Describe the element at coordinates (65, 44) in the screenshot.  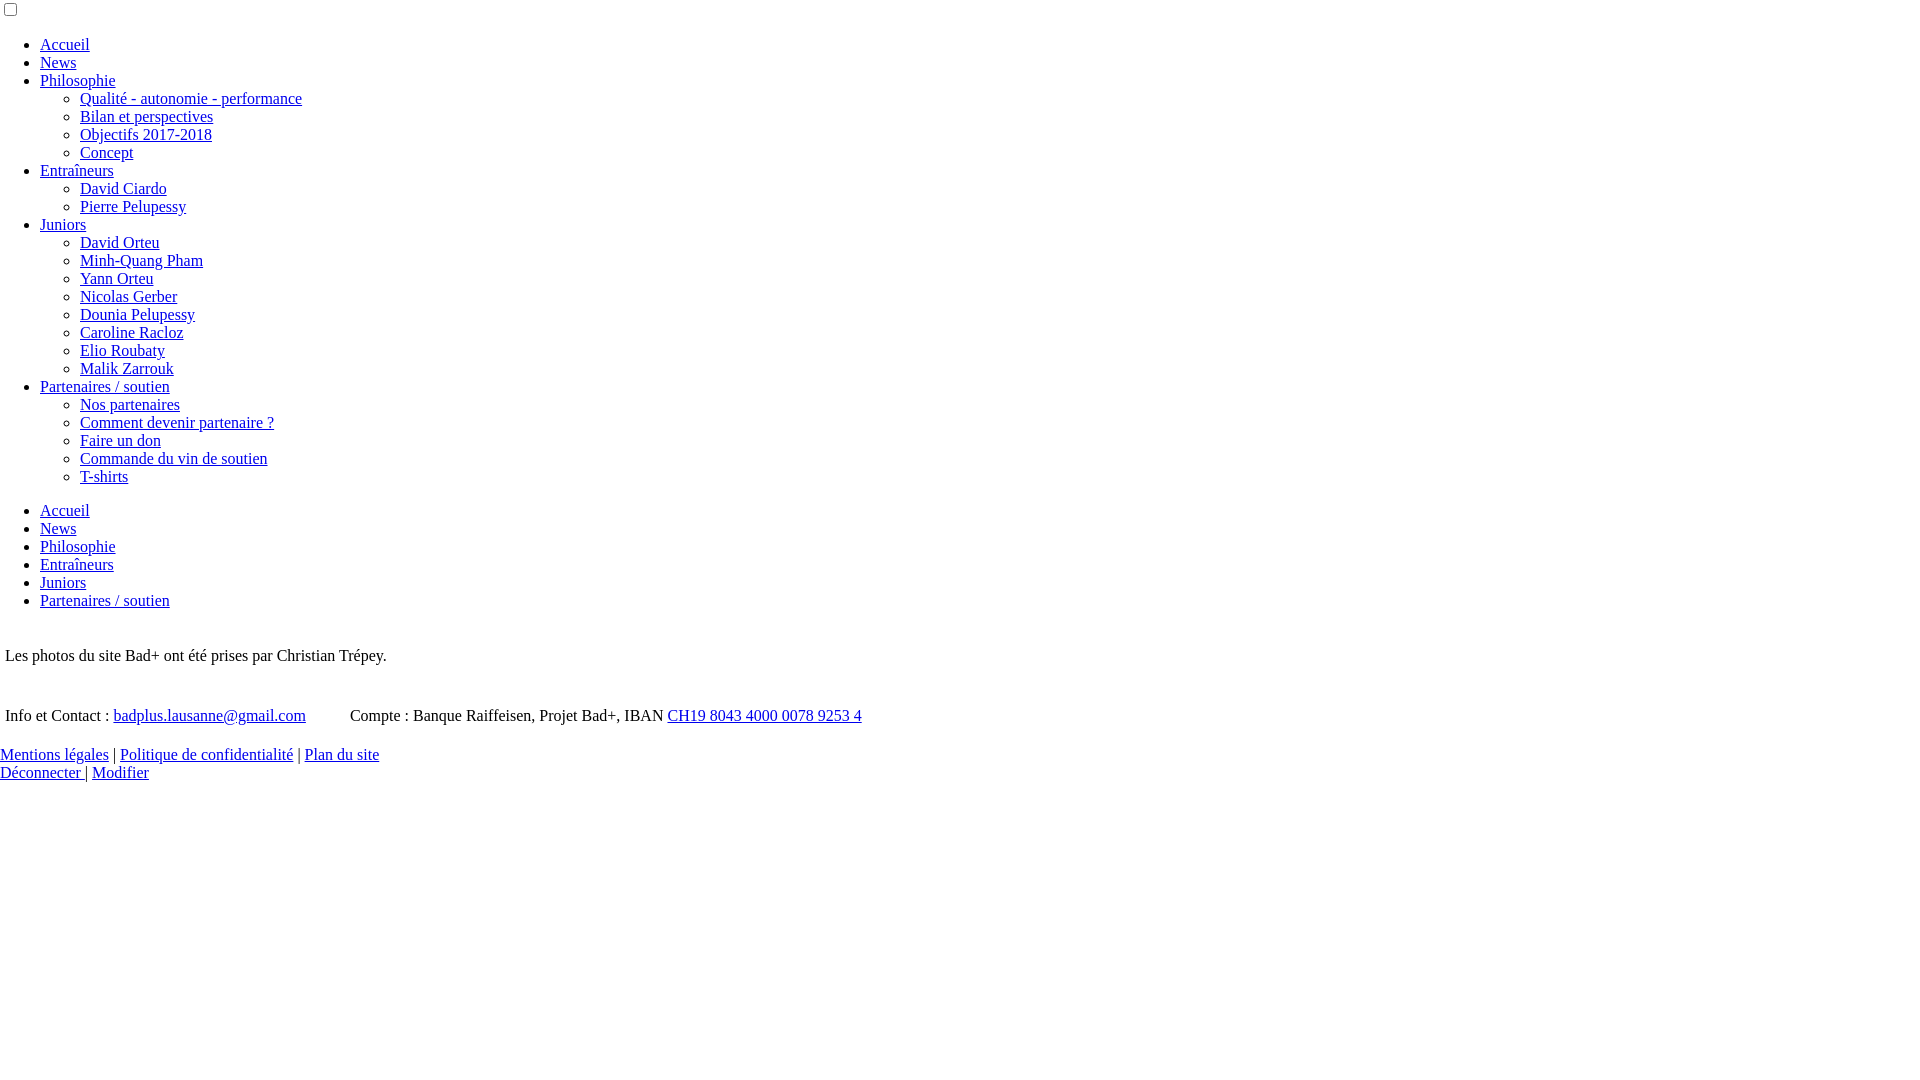
I see `Accueil` at that location.